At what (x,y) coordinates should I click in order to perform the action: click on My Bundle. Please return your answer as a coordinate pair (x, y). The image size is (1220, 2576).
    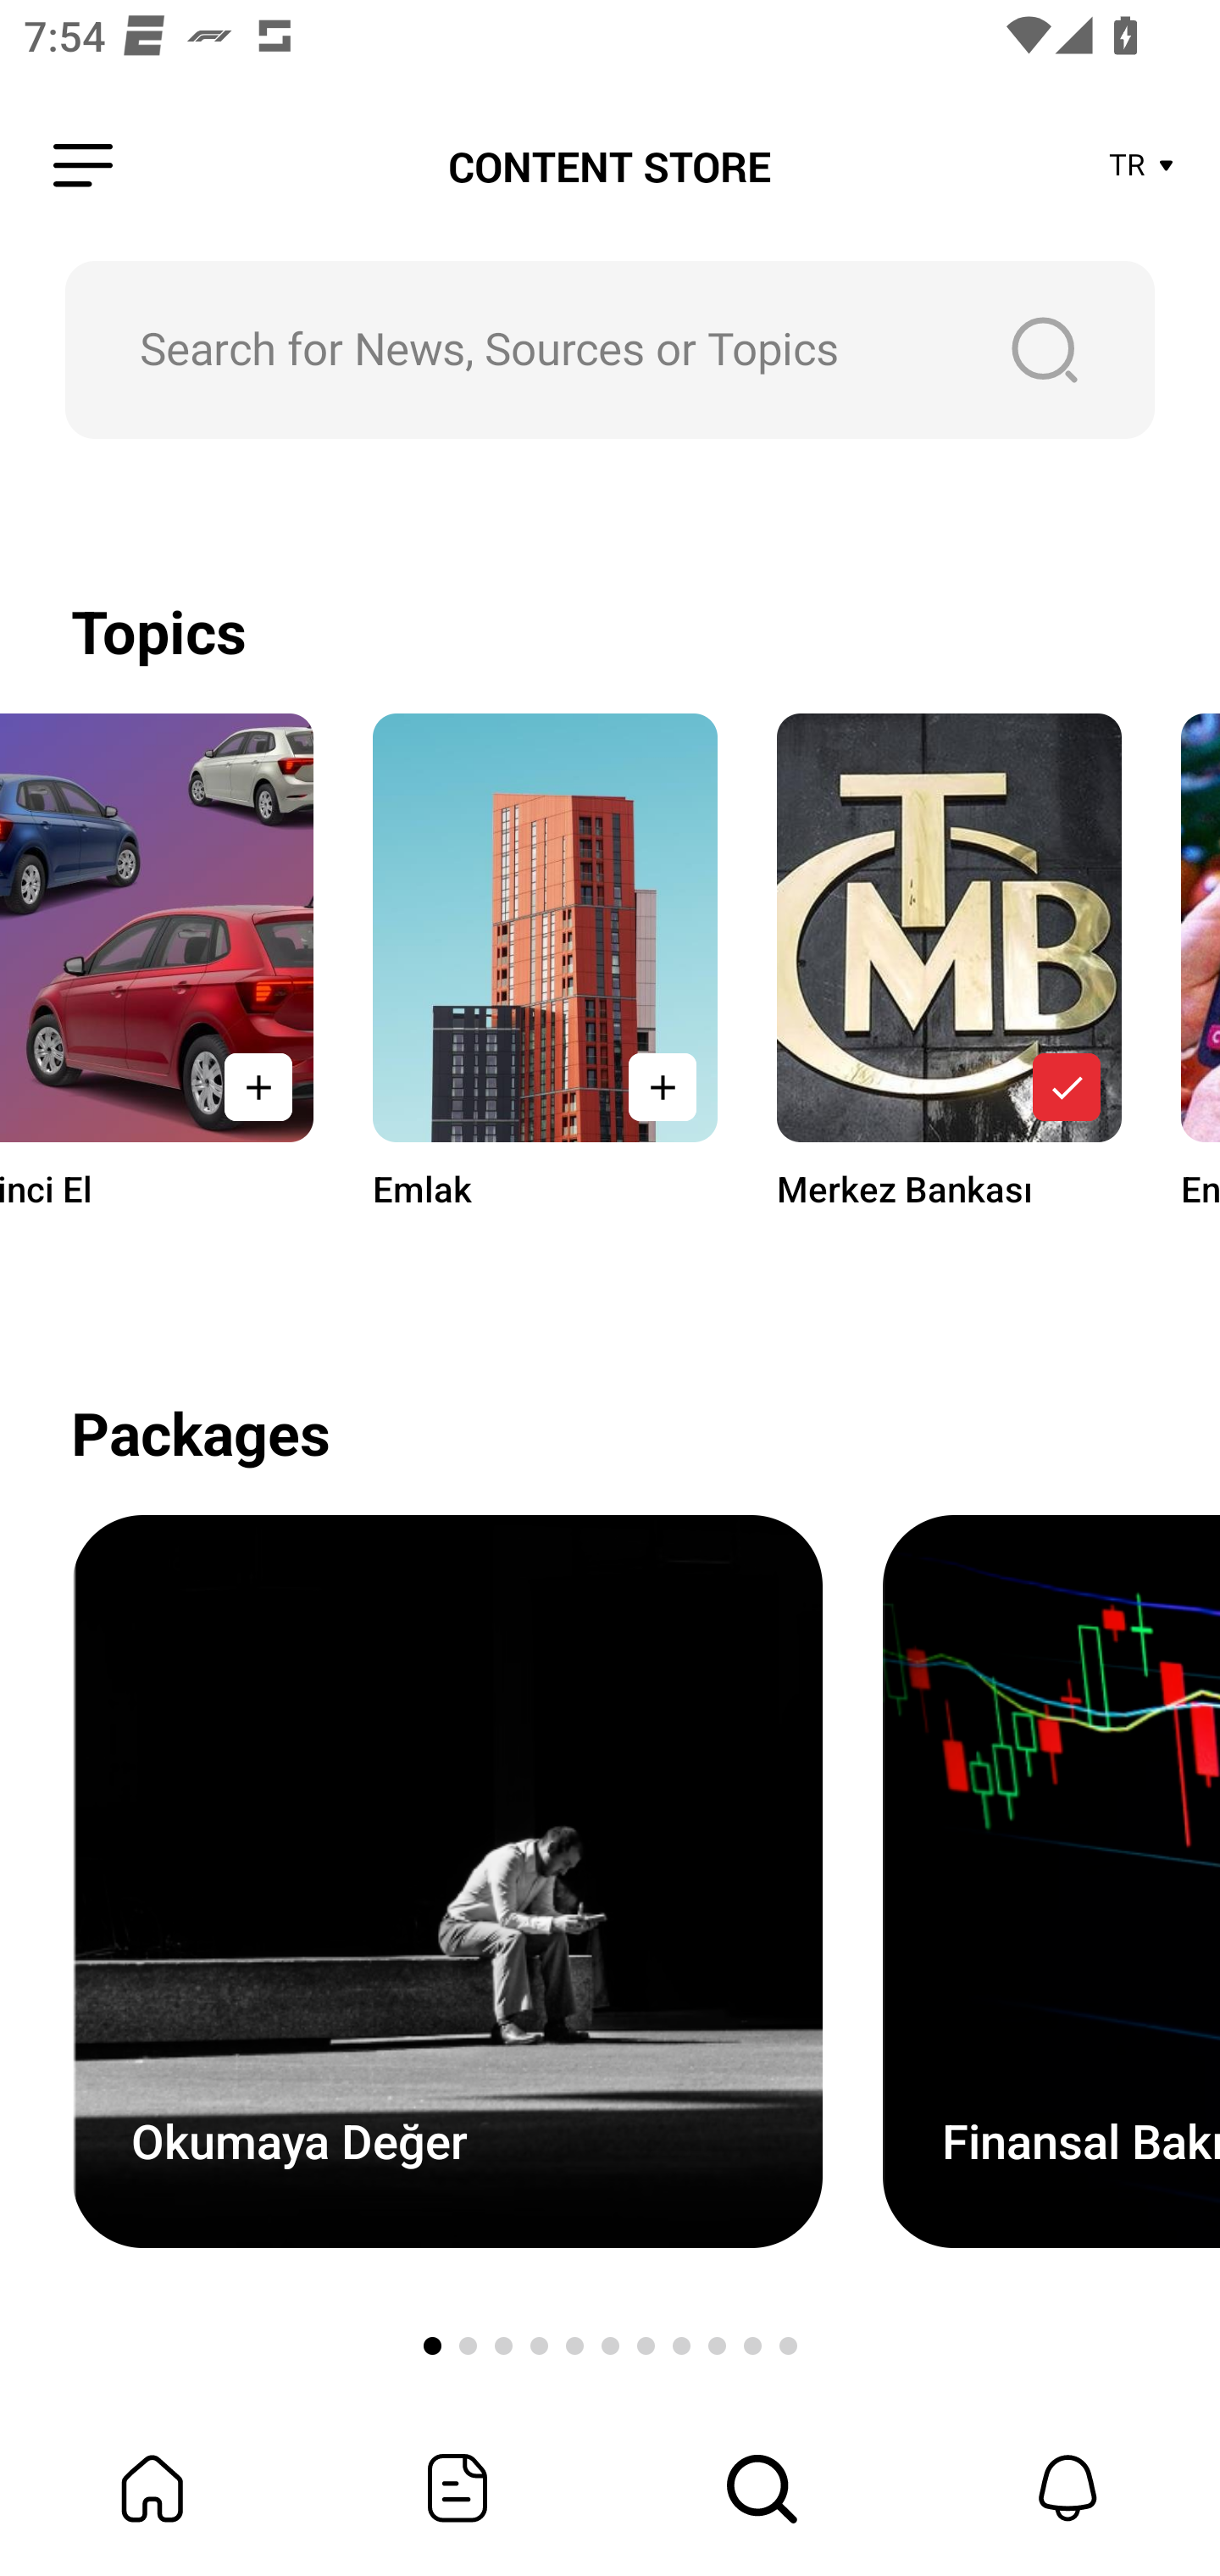
    Looking at the image, I should click on (152, 2488).